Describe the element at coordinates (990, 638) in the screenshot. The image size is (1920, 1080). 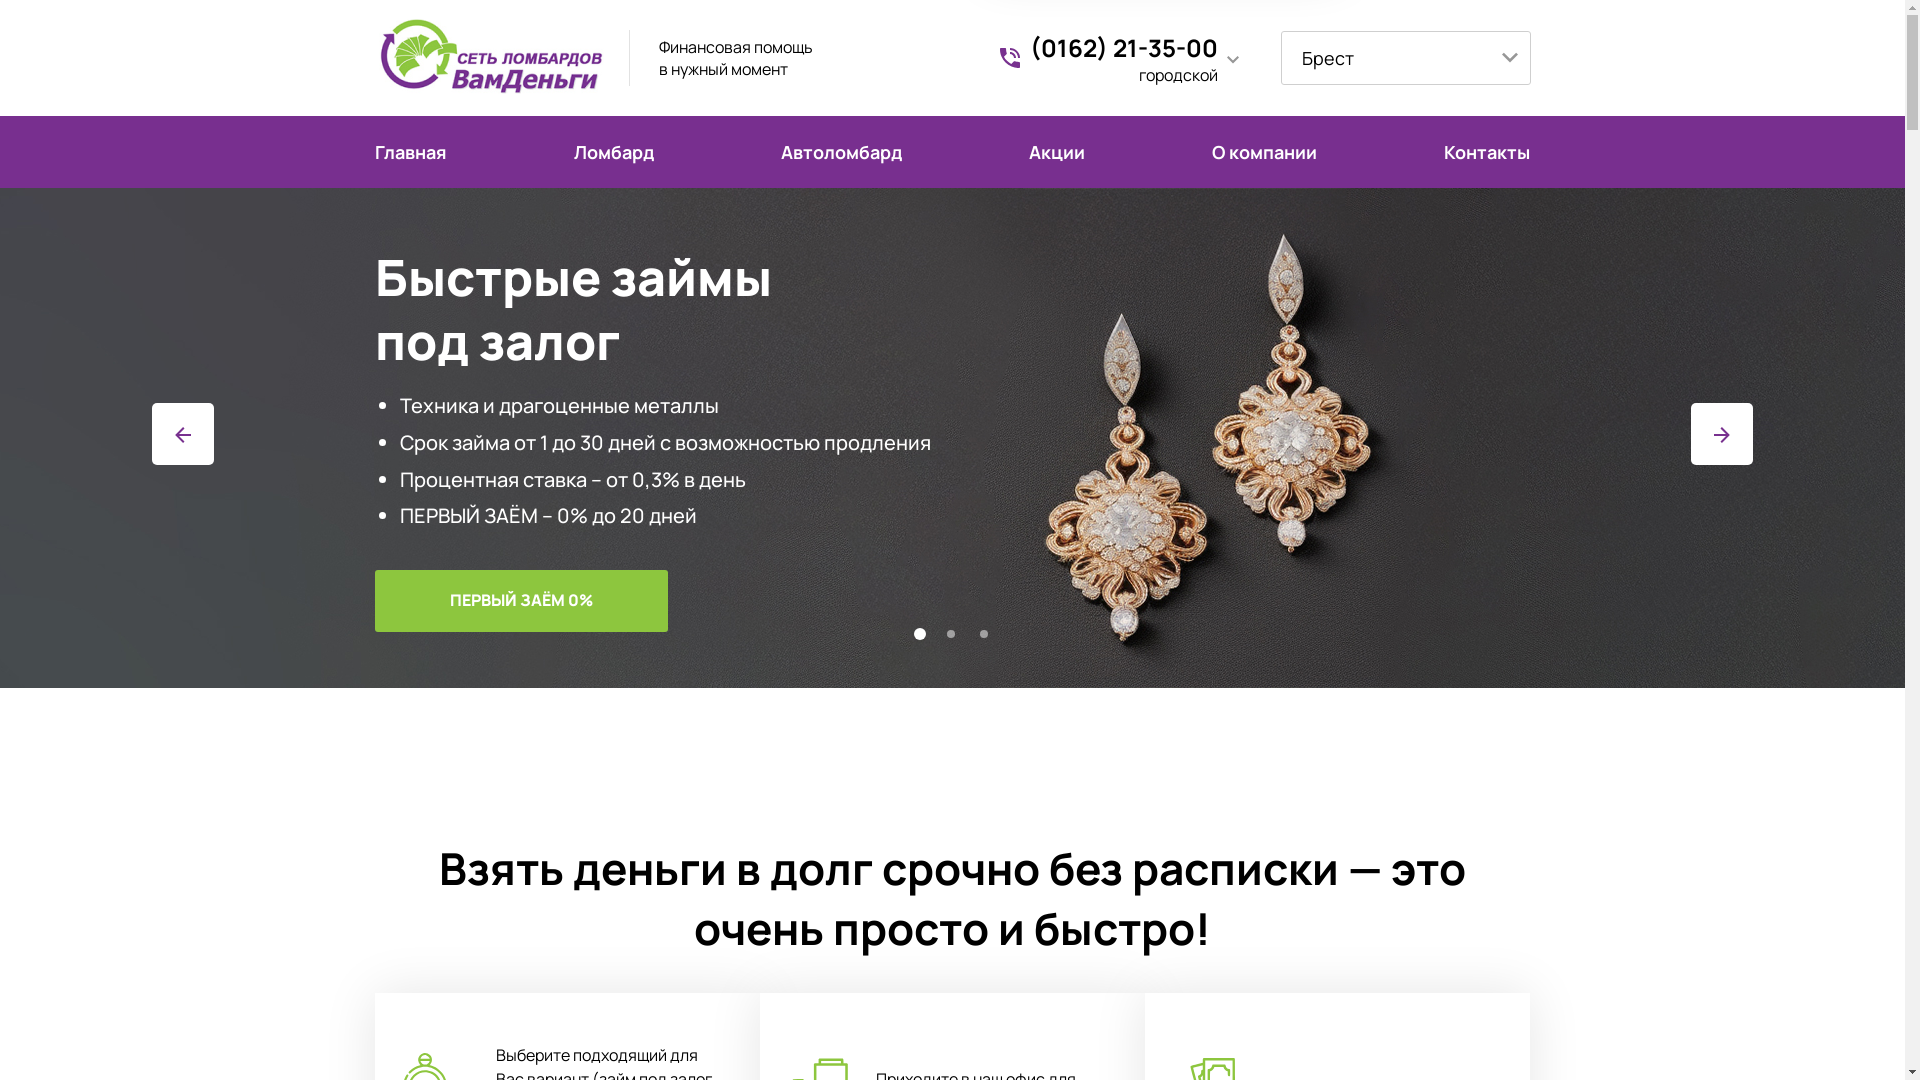
I see `3` at that location.